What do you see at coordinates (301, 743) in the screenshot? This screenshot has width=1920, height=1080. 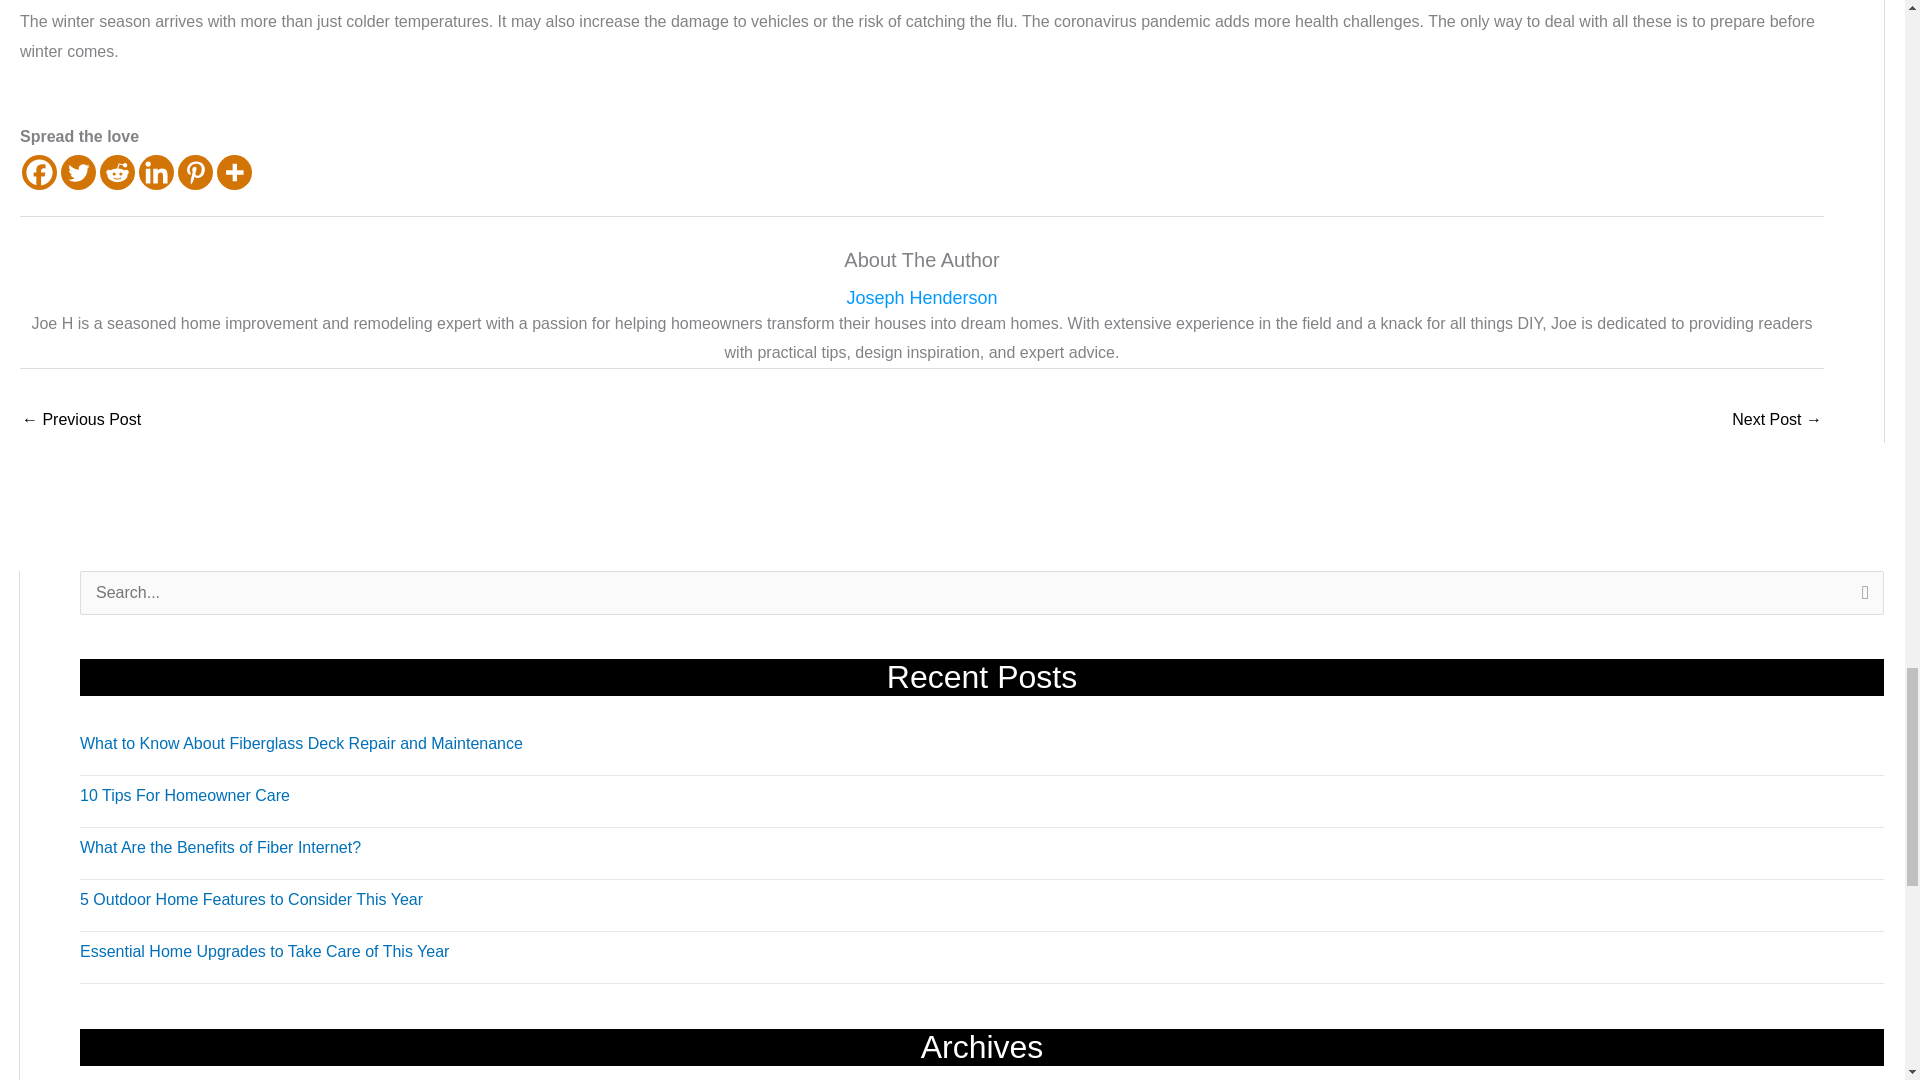 I see `What to Know About Fiberglass Deck Repair and Maintenance` at bounding box center [301, 743].